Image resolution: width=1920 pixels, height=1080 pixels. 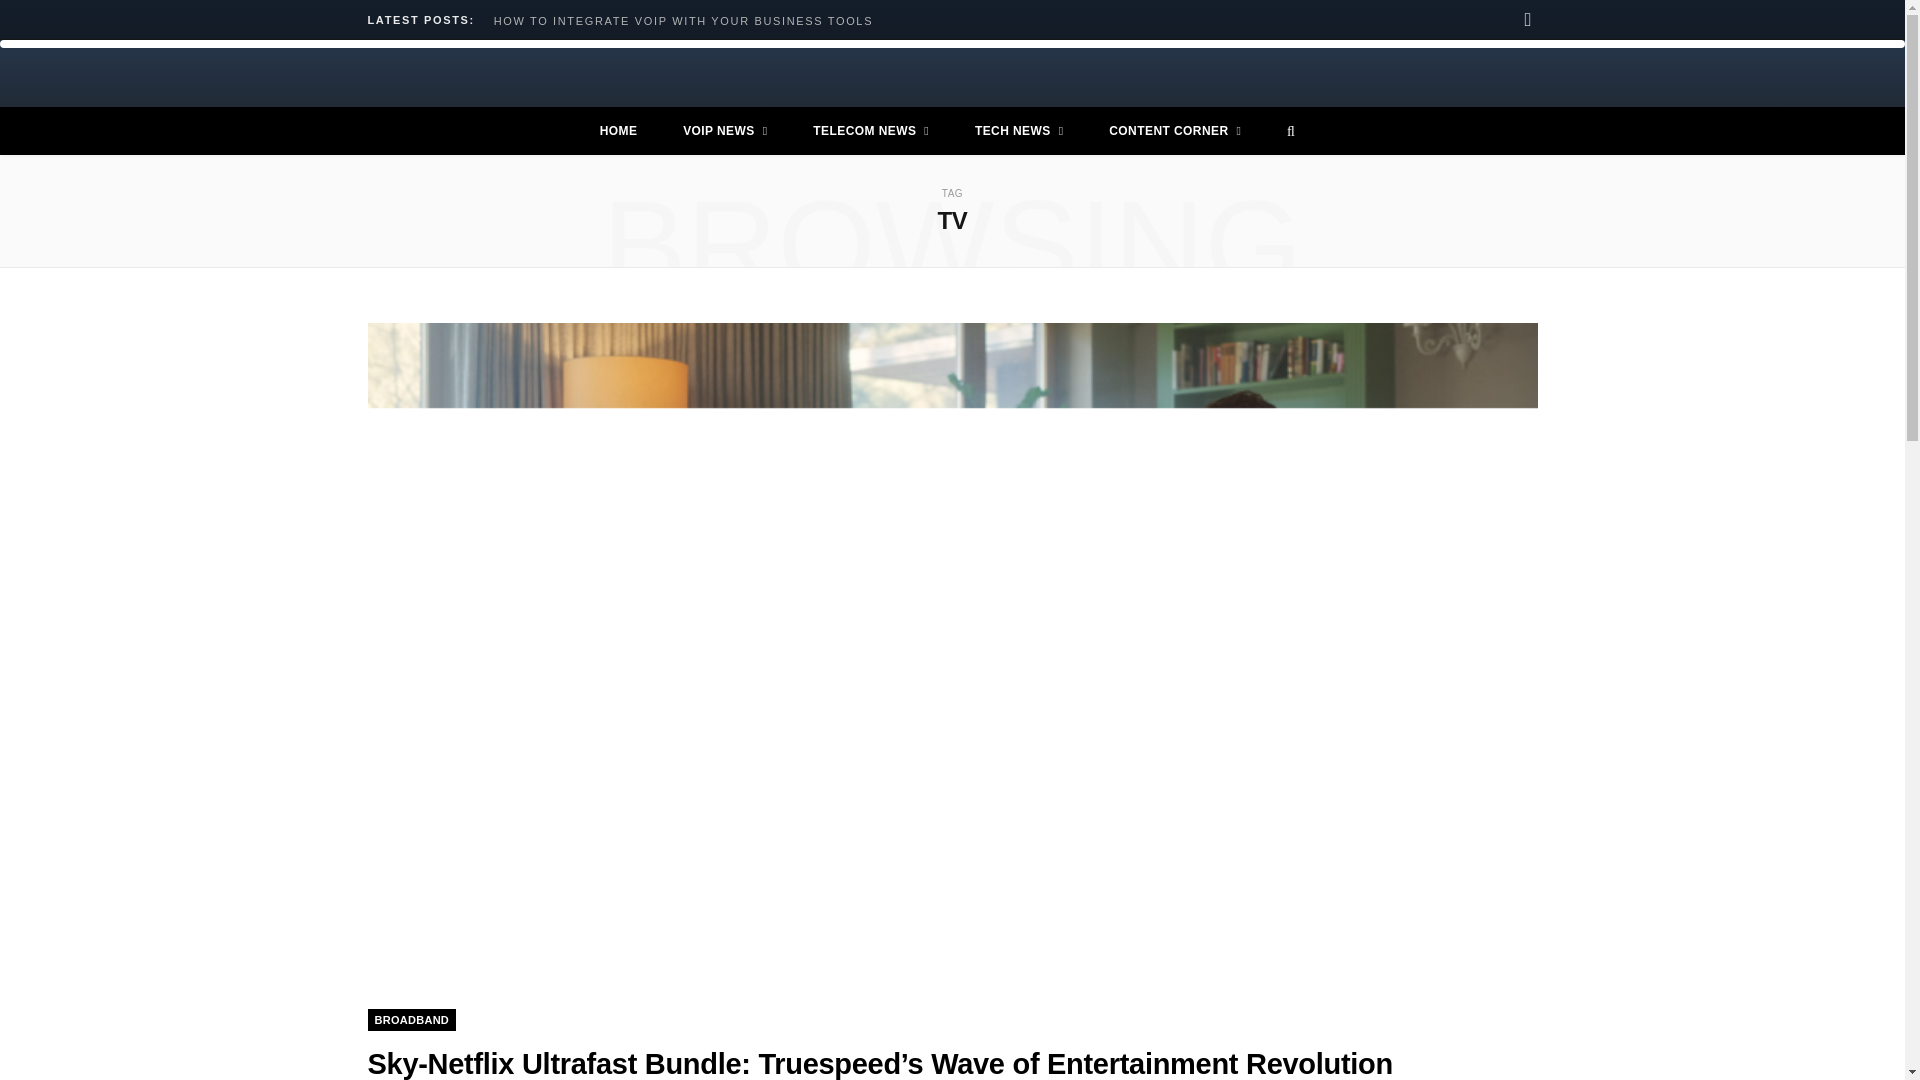 What do you see at coordinates (688, 21) in the screenshot?
I see `How to Integrate VoIP with Your Business Tools` at bounding box center [688, 21].